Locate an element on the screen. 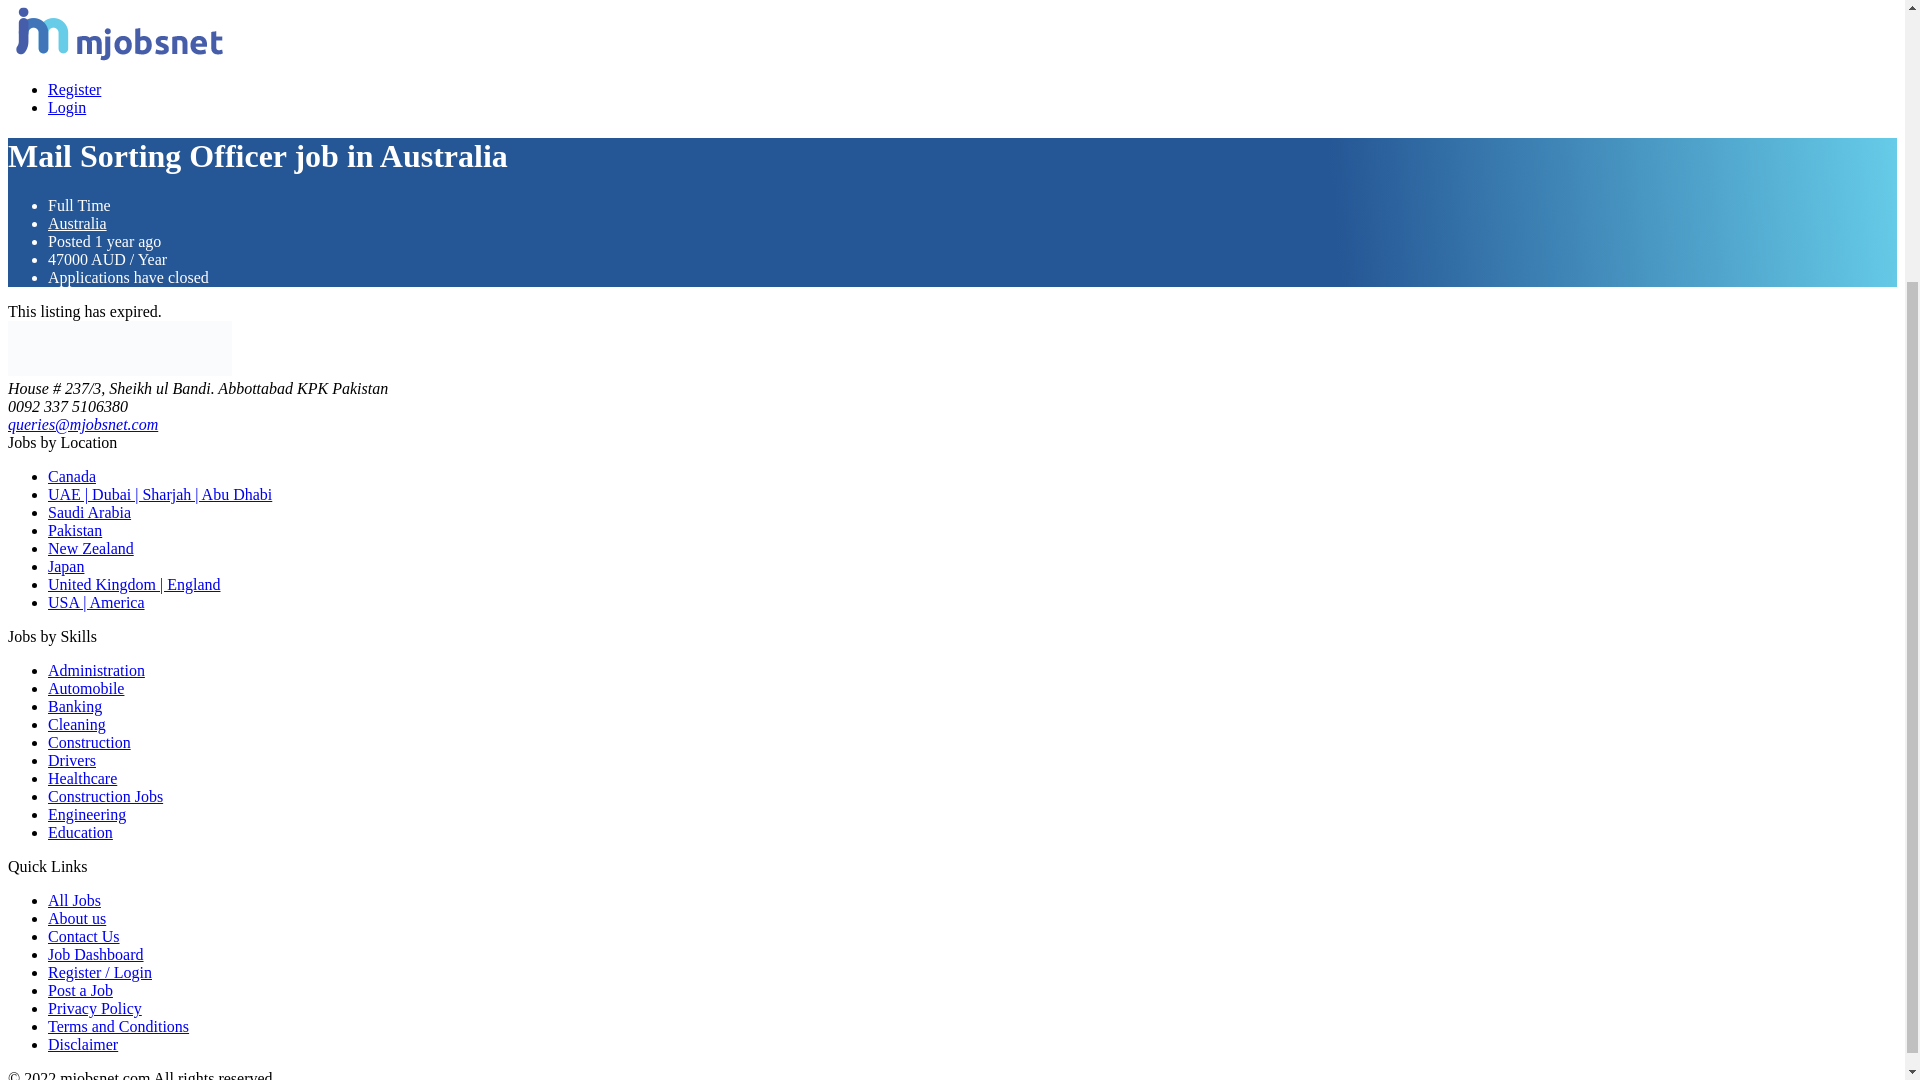 This screenshot has width=1920, height=1080. Saudi Arabia is located at coordinates (89, 512).